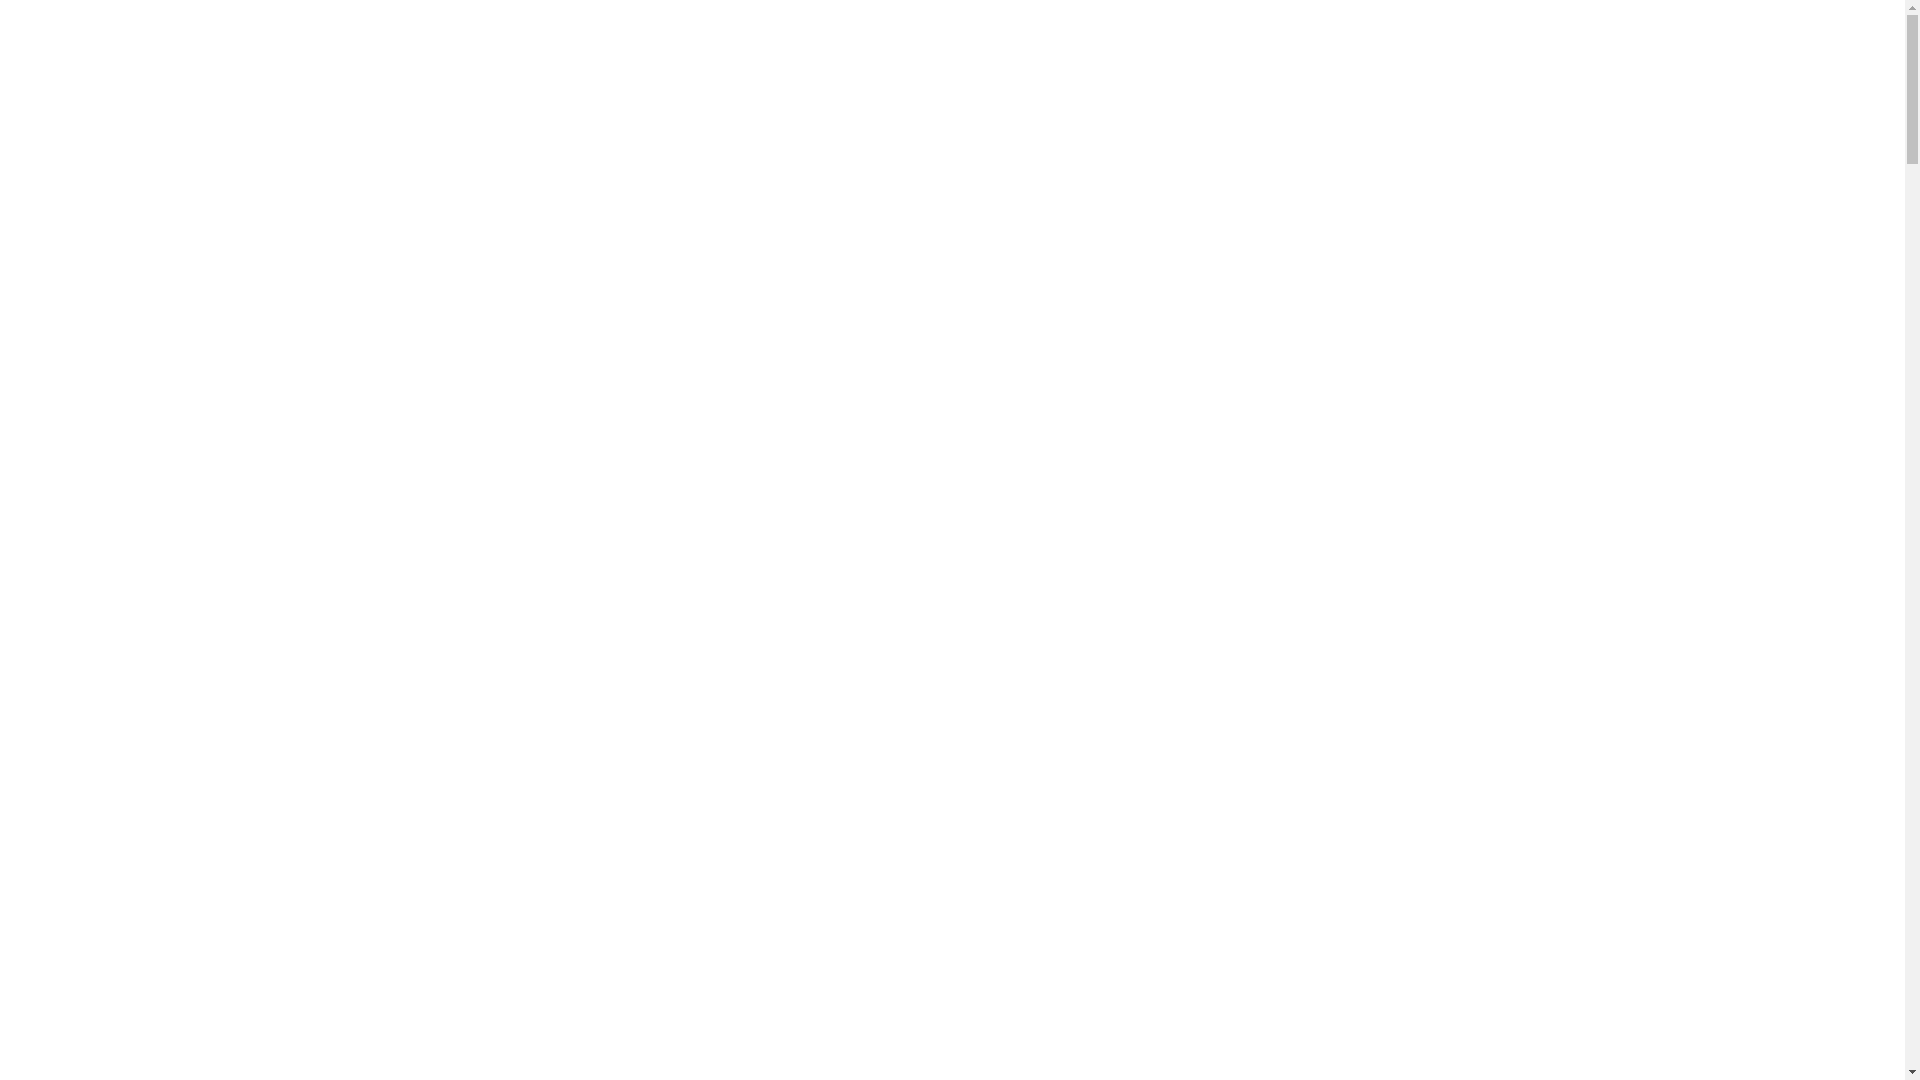  I want to click on Seven, so click(122, 63).